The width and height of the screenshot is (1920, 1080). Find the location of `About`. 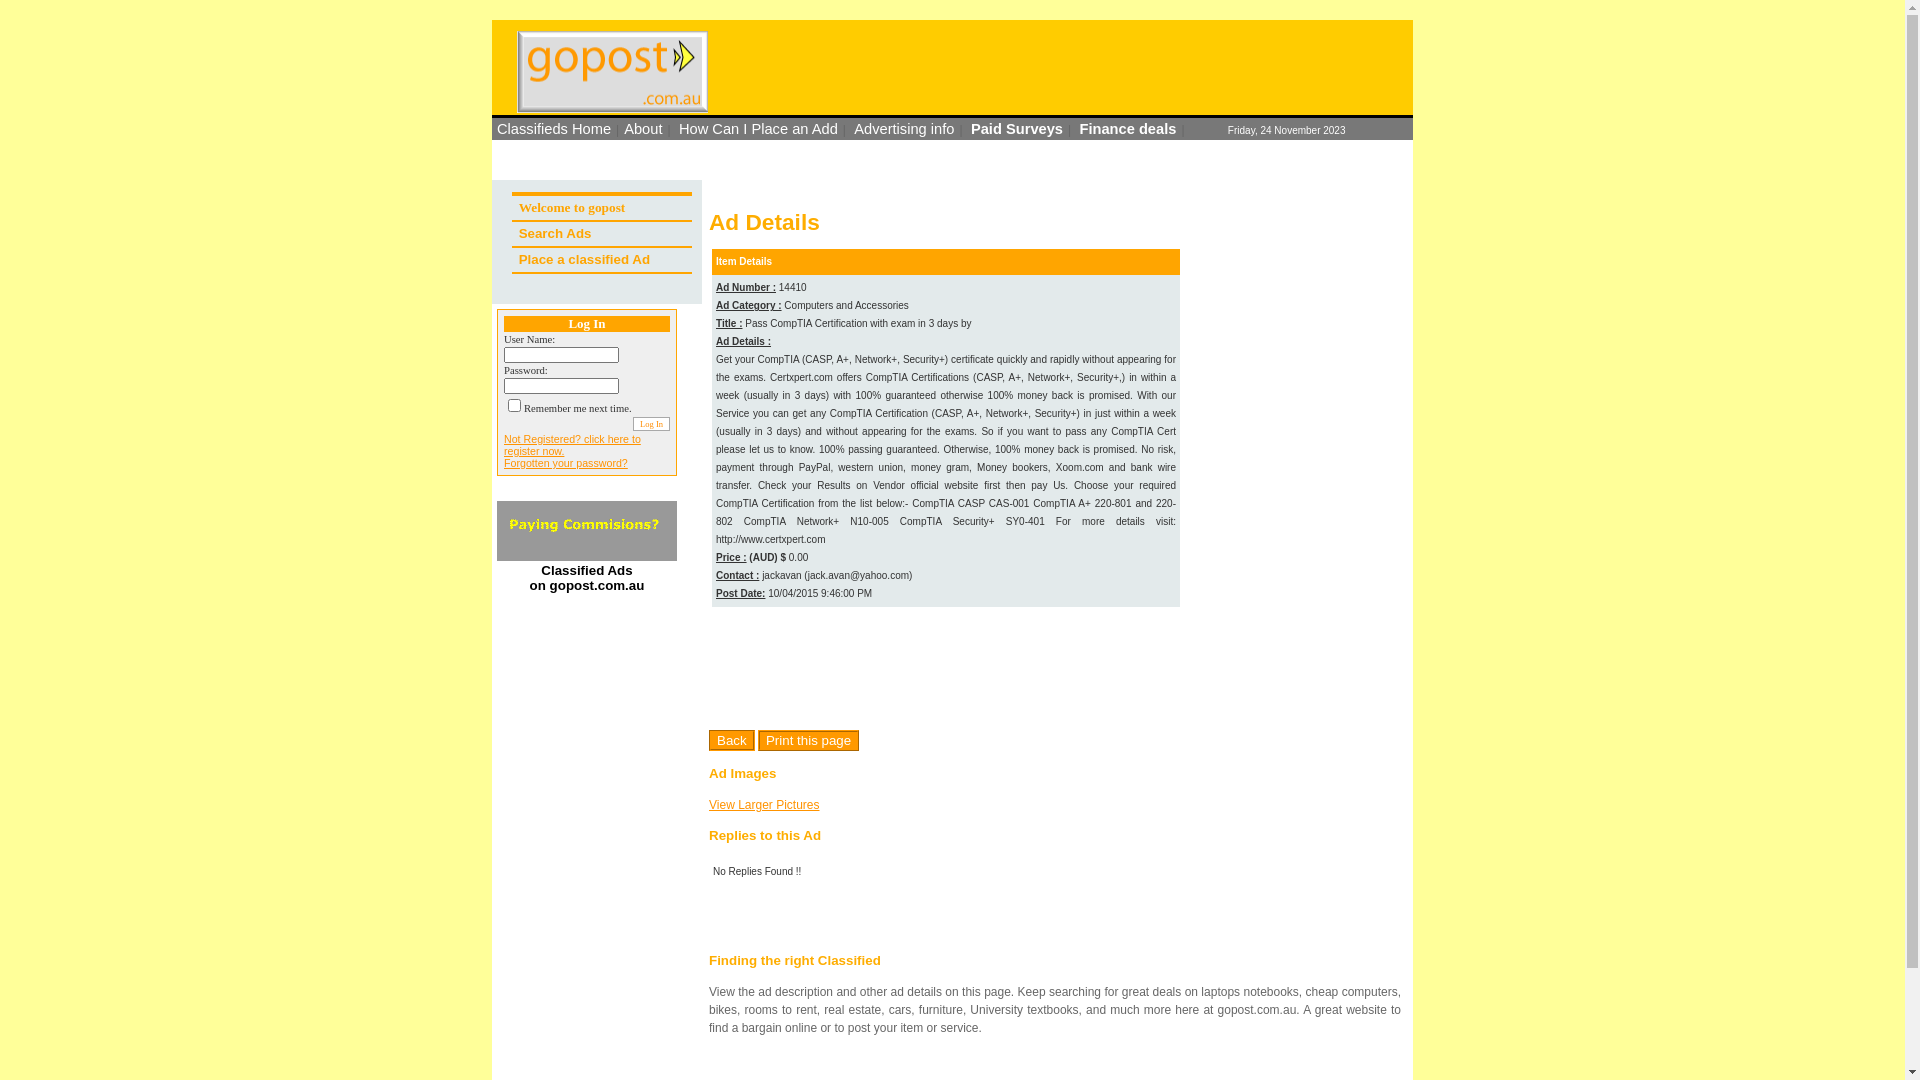

About is located at coordinates (643, 129).